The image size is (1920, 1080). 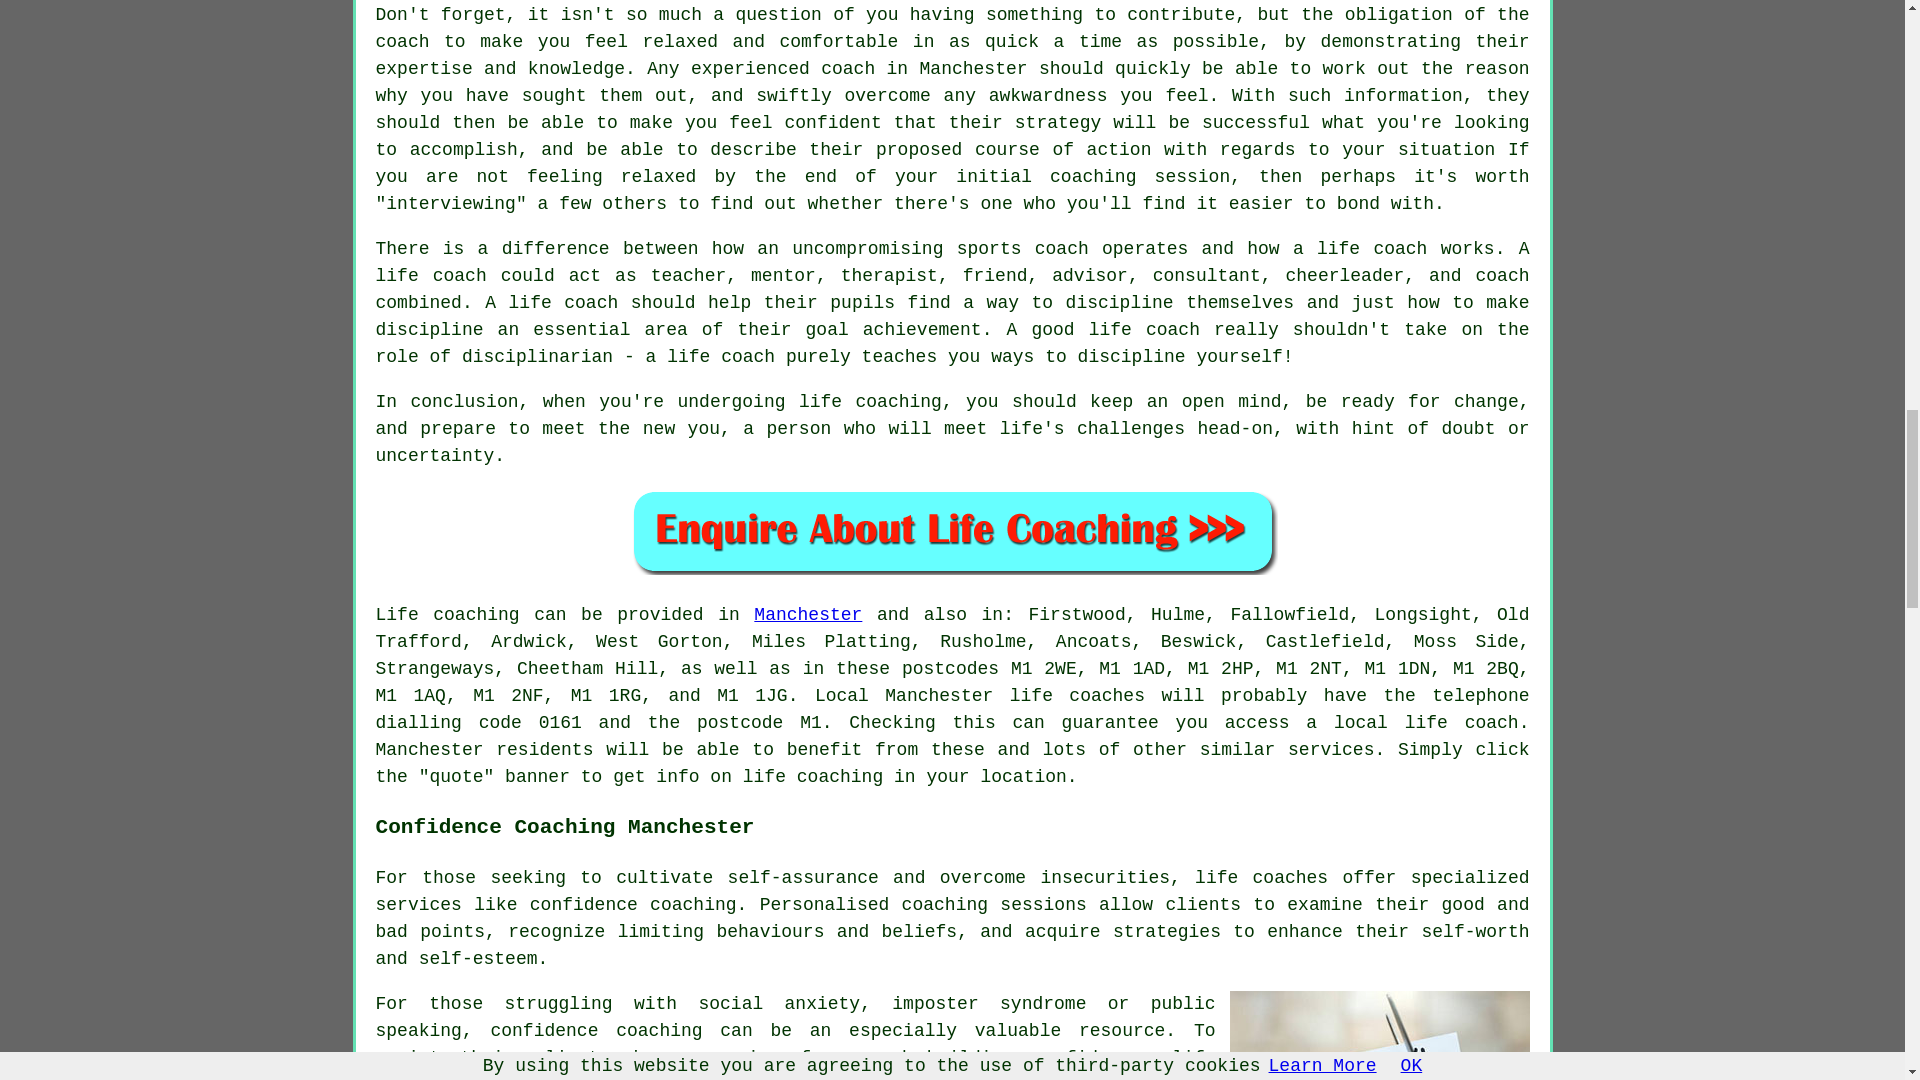 What do you see at coordinates (448, 614) in the screenshot?
I see `Life coaching` at bounding box center [448, 614].